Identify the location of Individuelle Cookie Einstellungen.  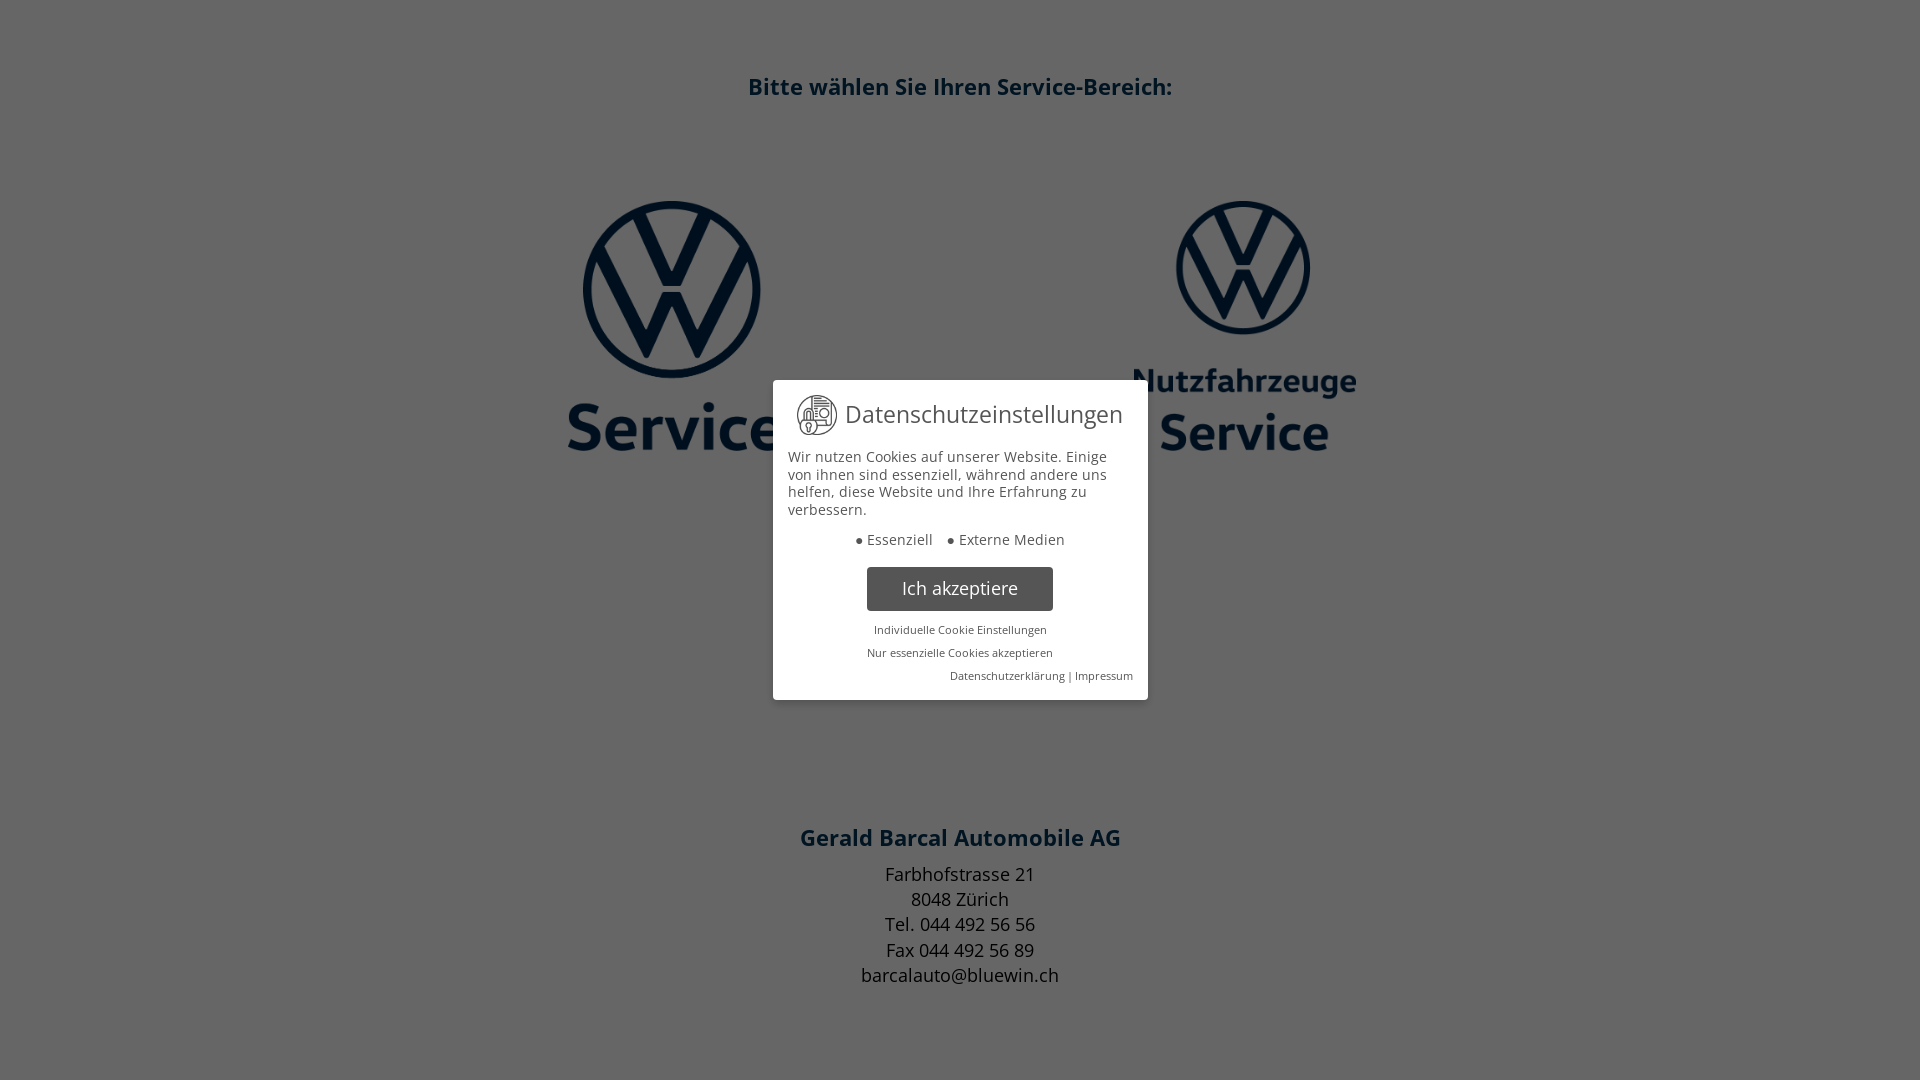
(960, 630).